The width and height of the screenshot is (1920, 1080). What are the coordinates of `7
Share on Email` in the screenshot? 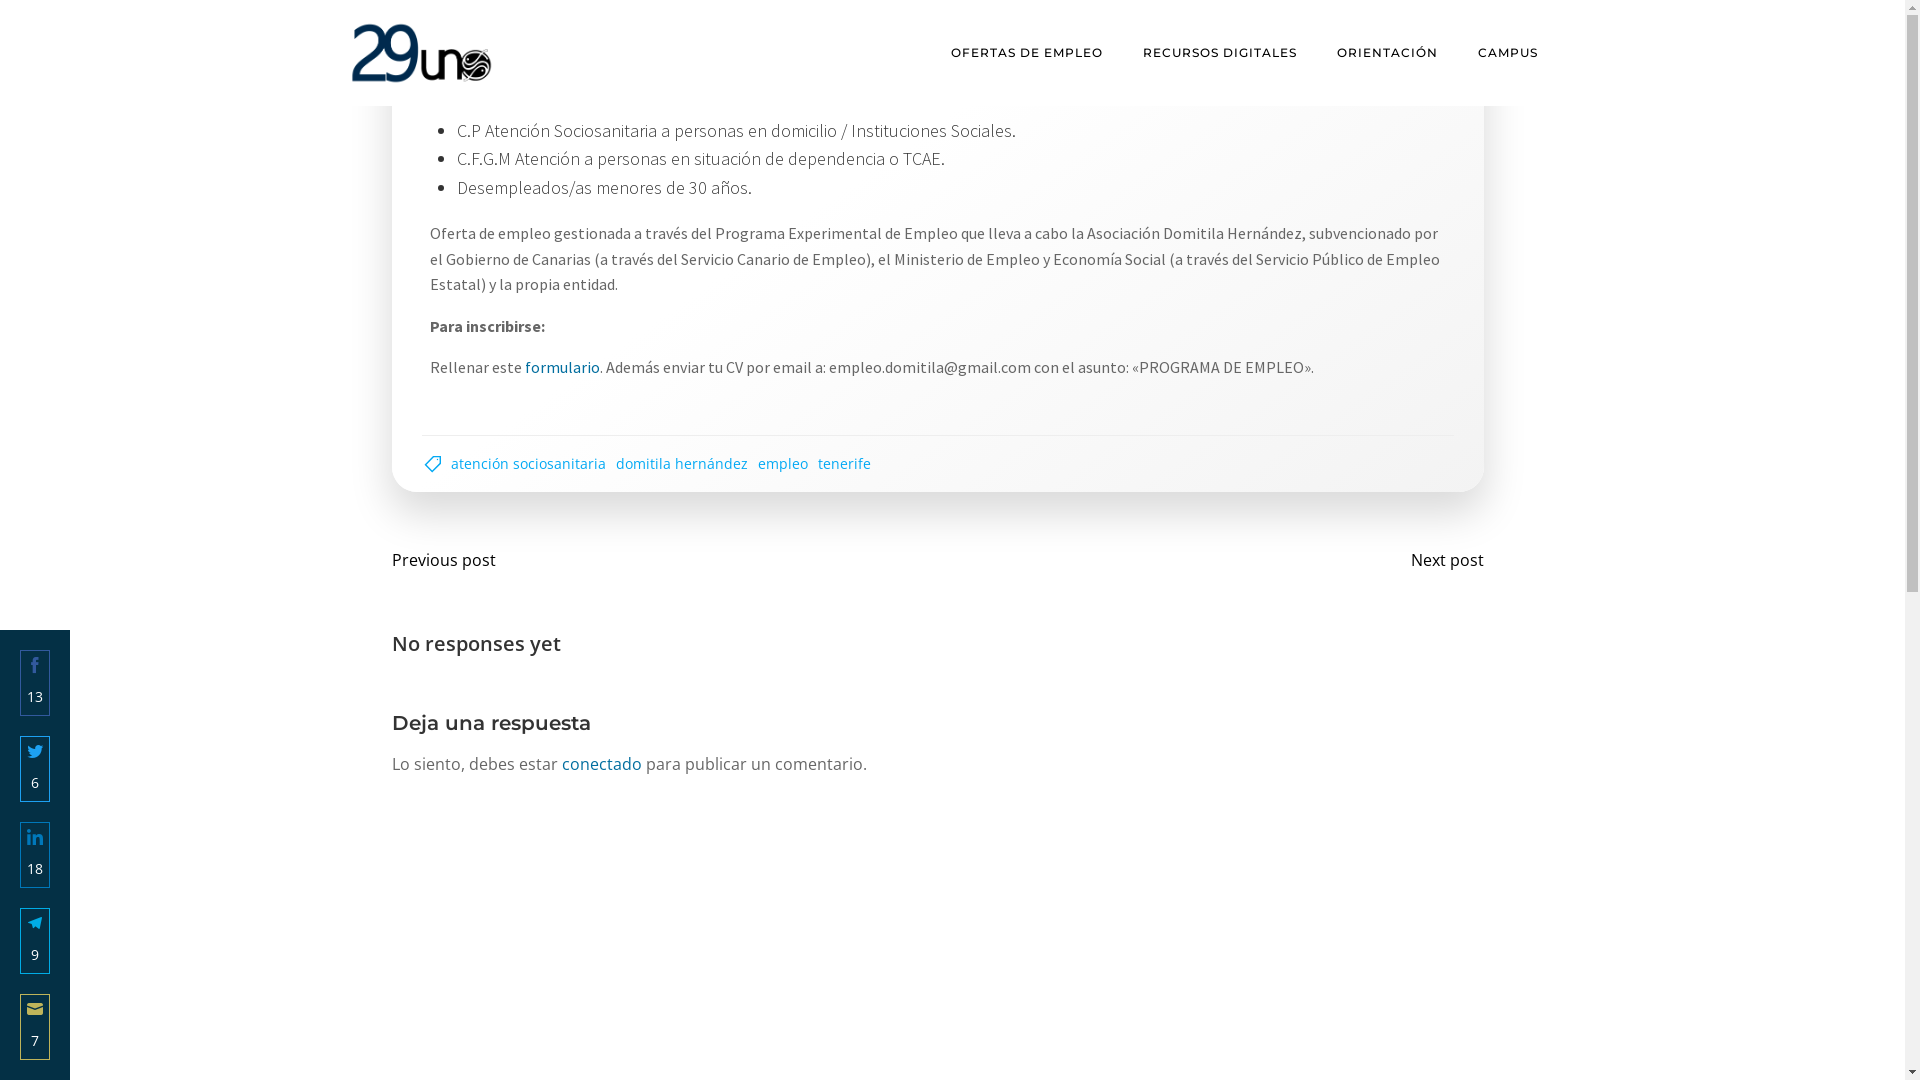 It's located at (35, 1027).